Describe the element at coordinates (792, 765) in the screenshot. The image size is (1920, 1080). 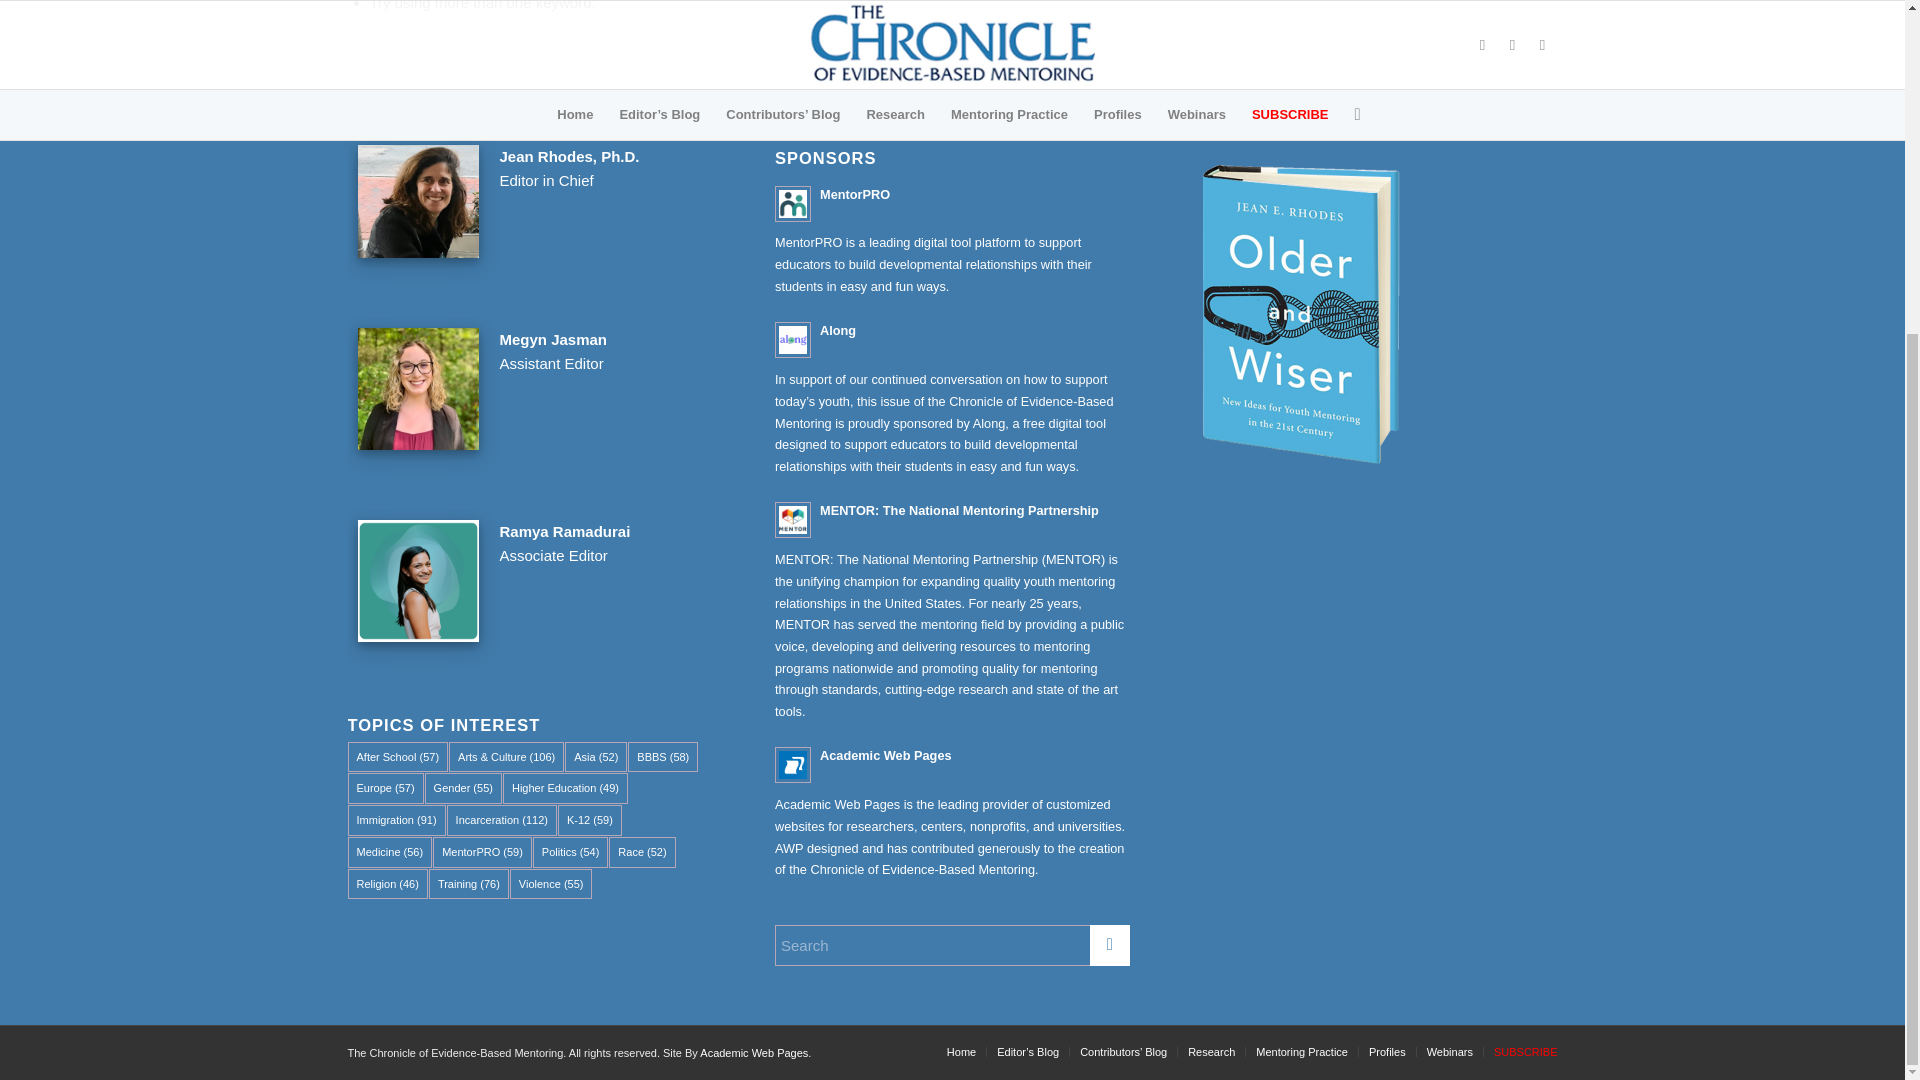
I see `Read: Academic Web Pages` at that location.